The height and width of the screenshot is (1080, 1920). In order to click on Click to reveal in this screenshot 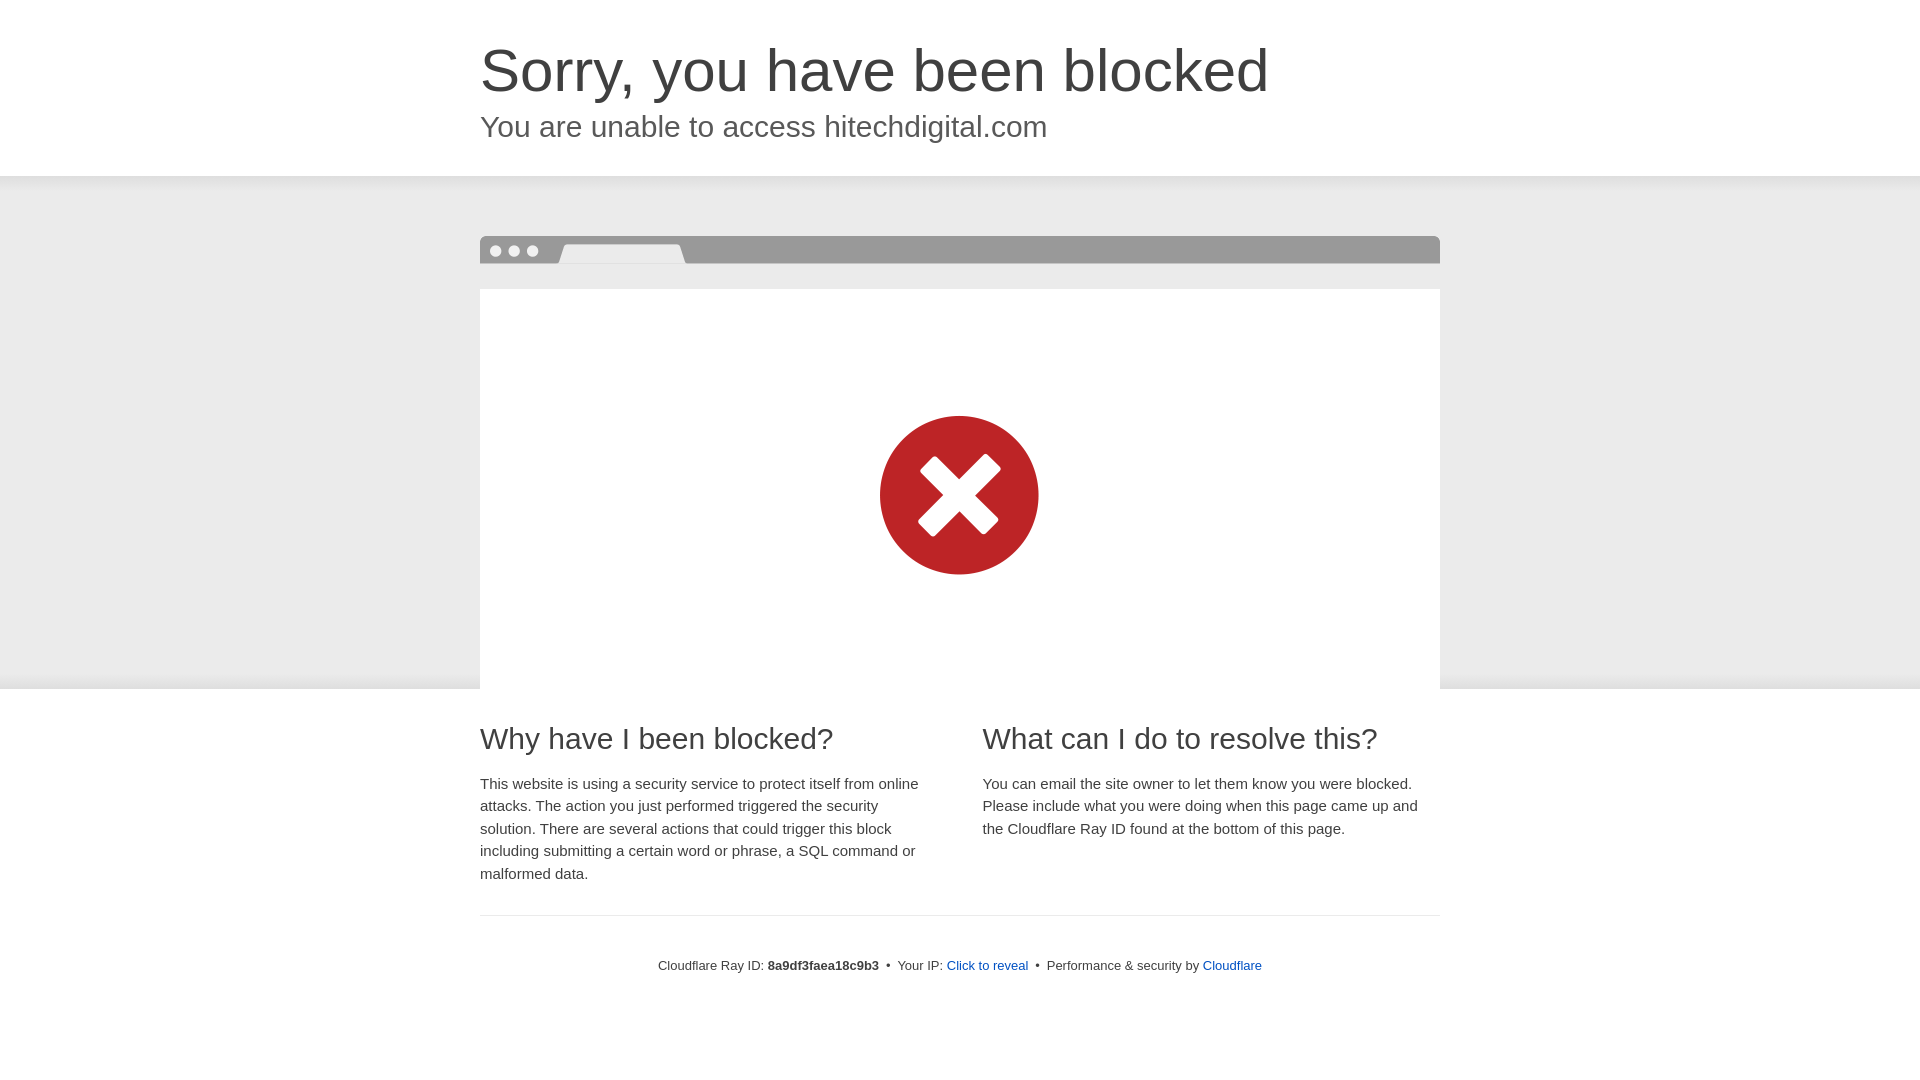, I will do `click(988, 966)`.